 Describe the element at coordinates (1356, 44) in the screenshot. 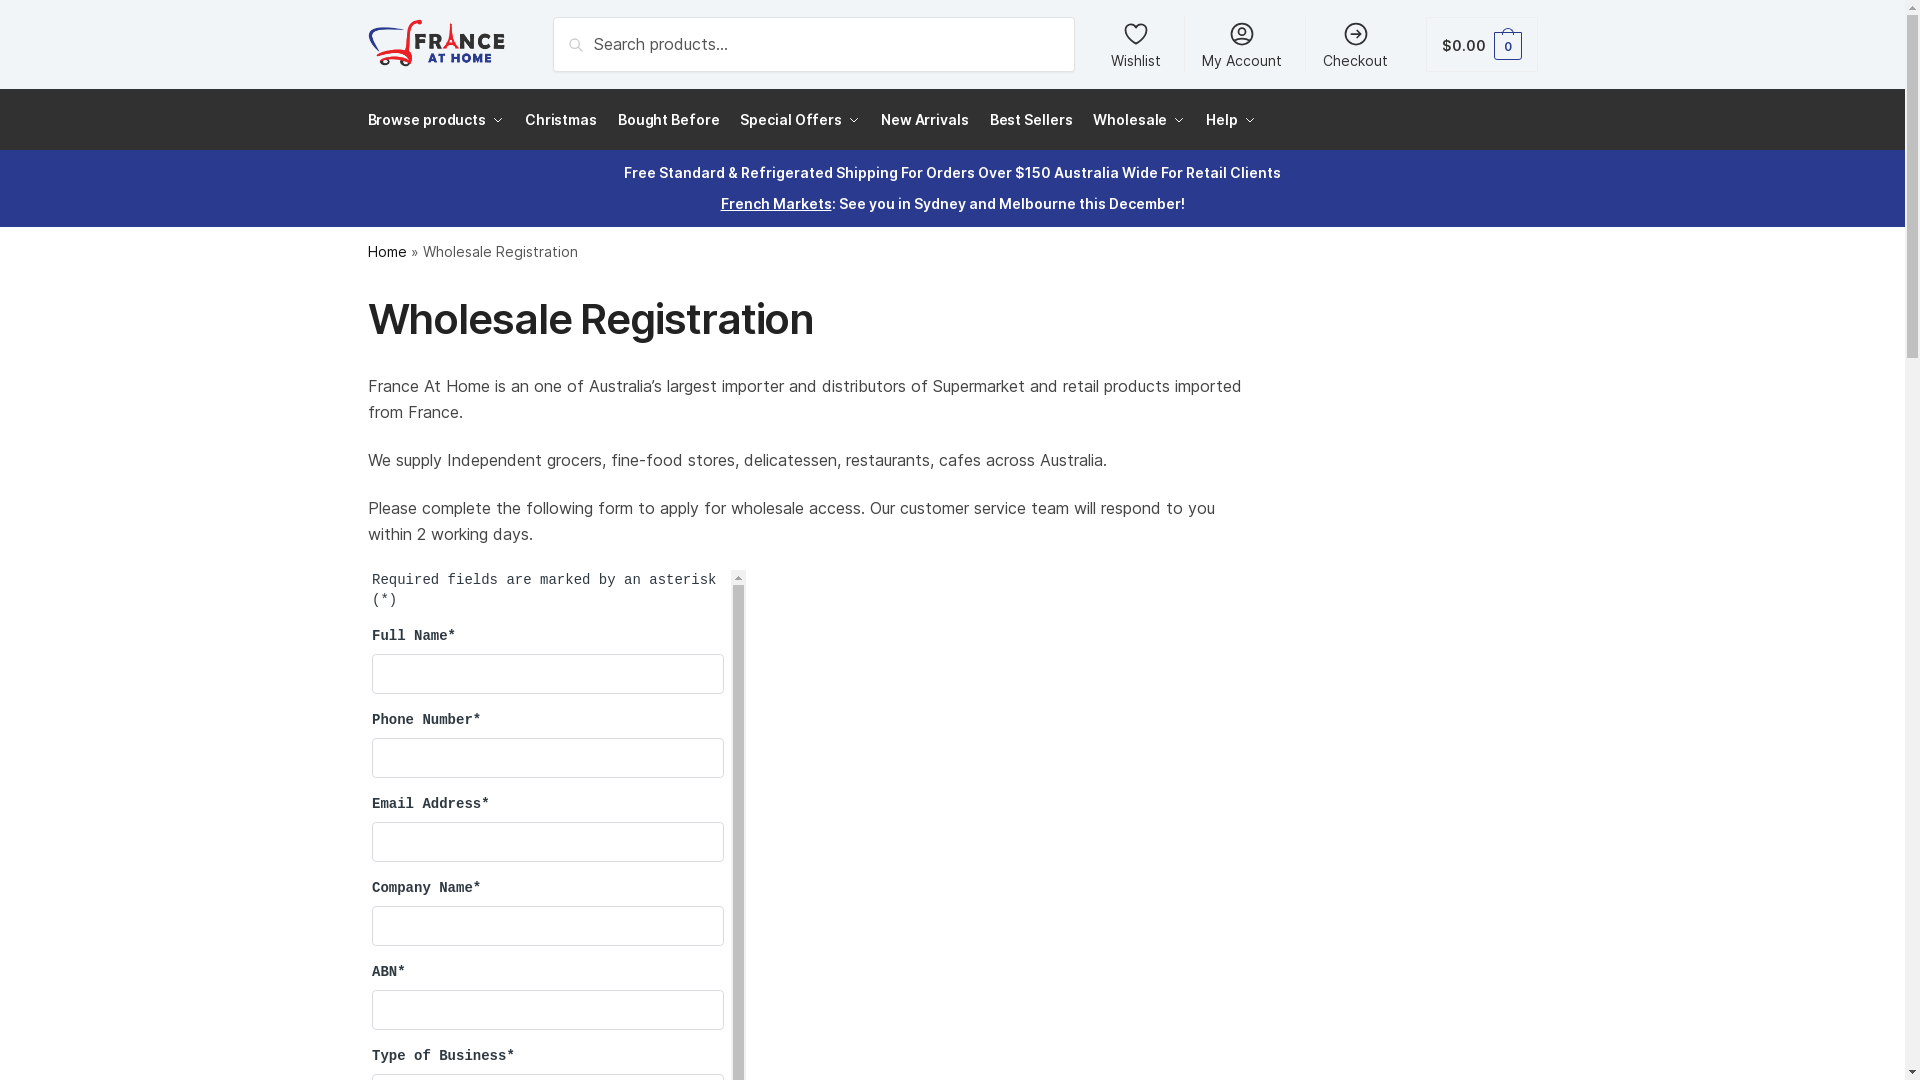

I see `Checkout` at that location.